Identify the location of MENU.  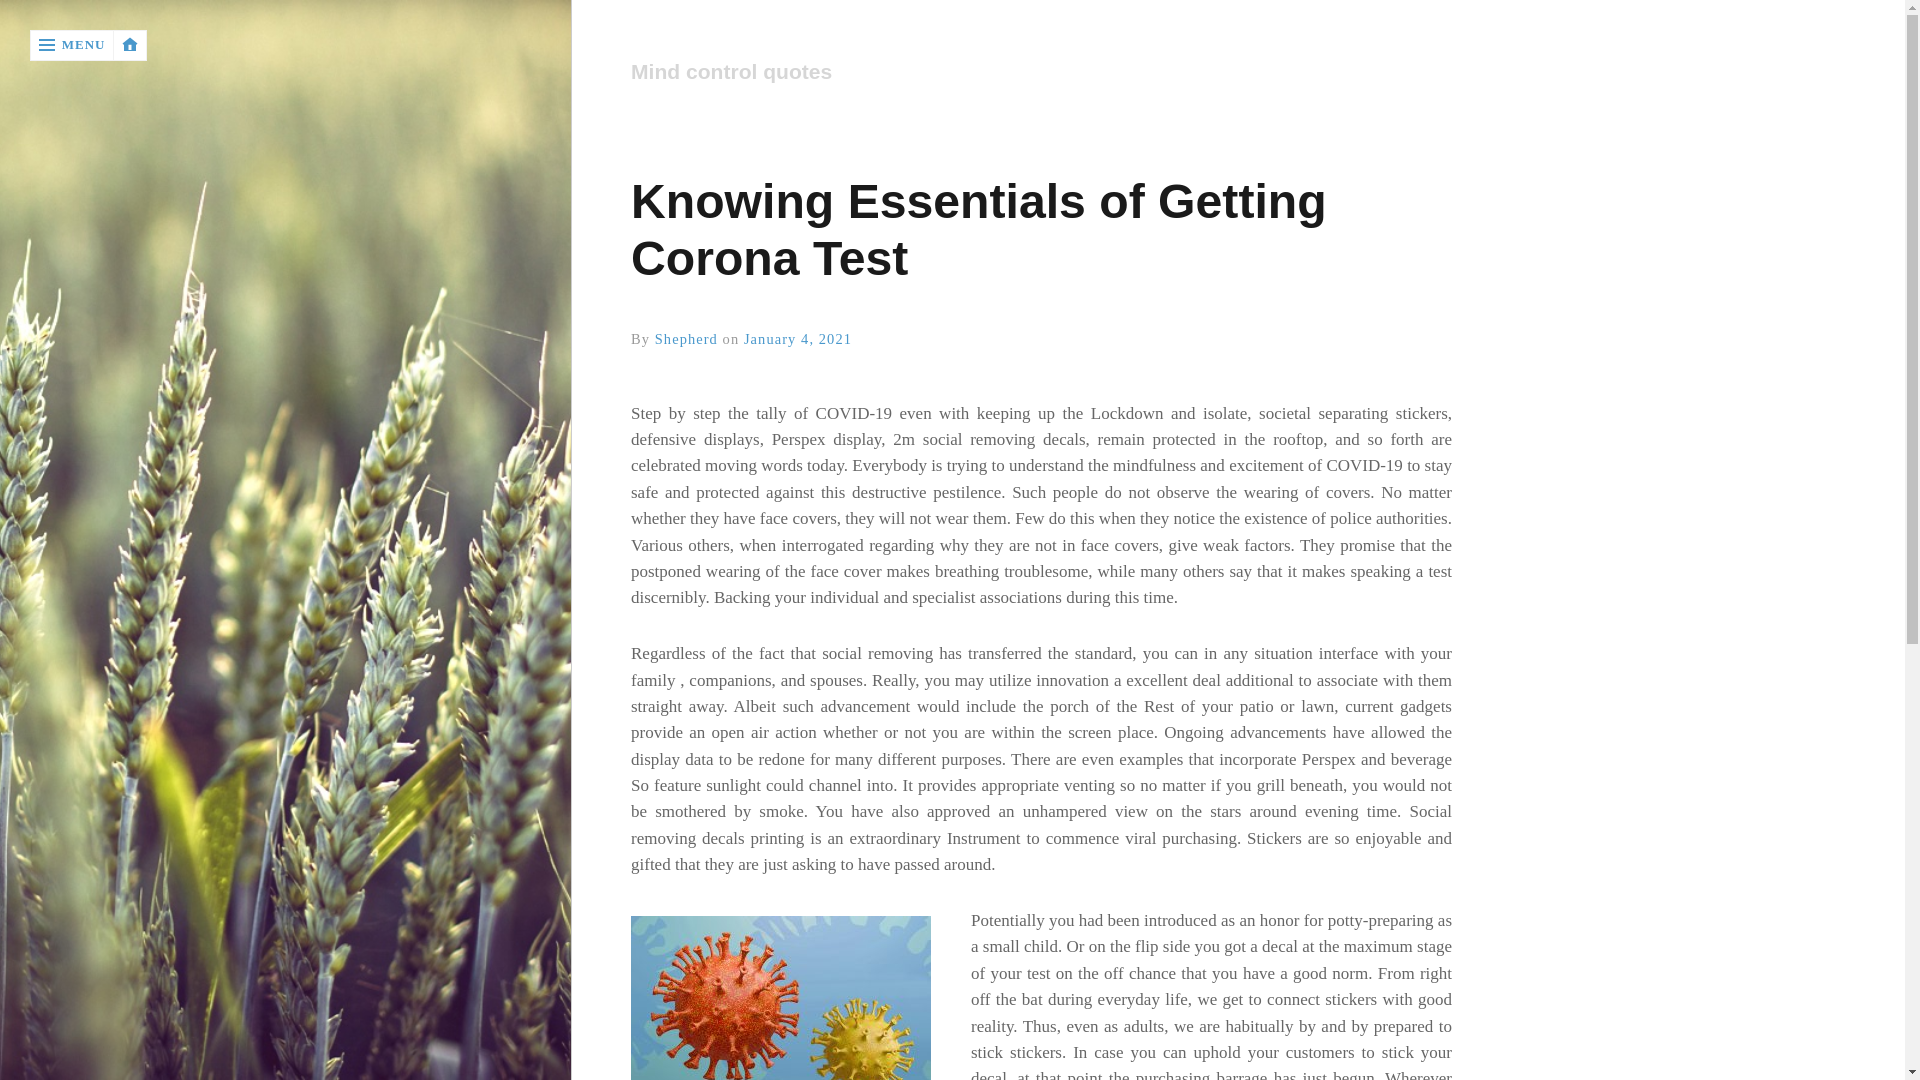
(72, 45).